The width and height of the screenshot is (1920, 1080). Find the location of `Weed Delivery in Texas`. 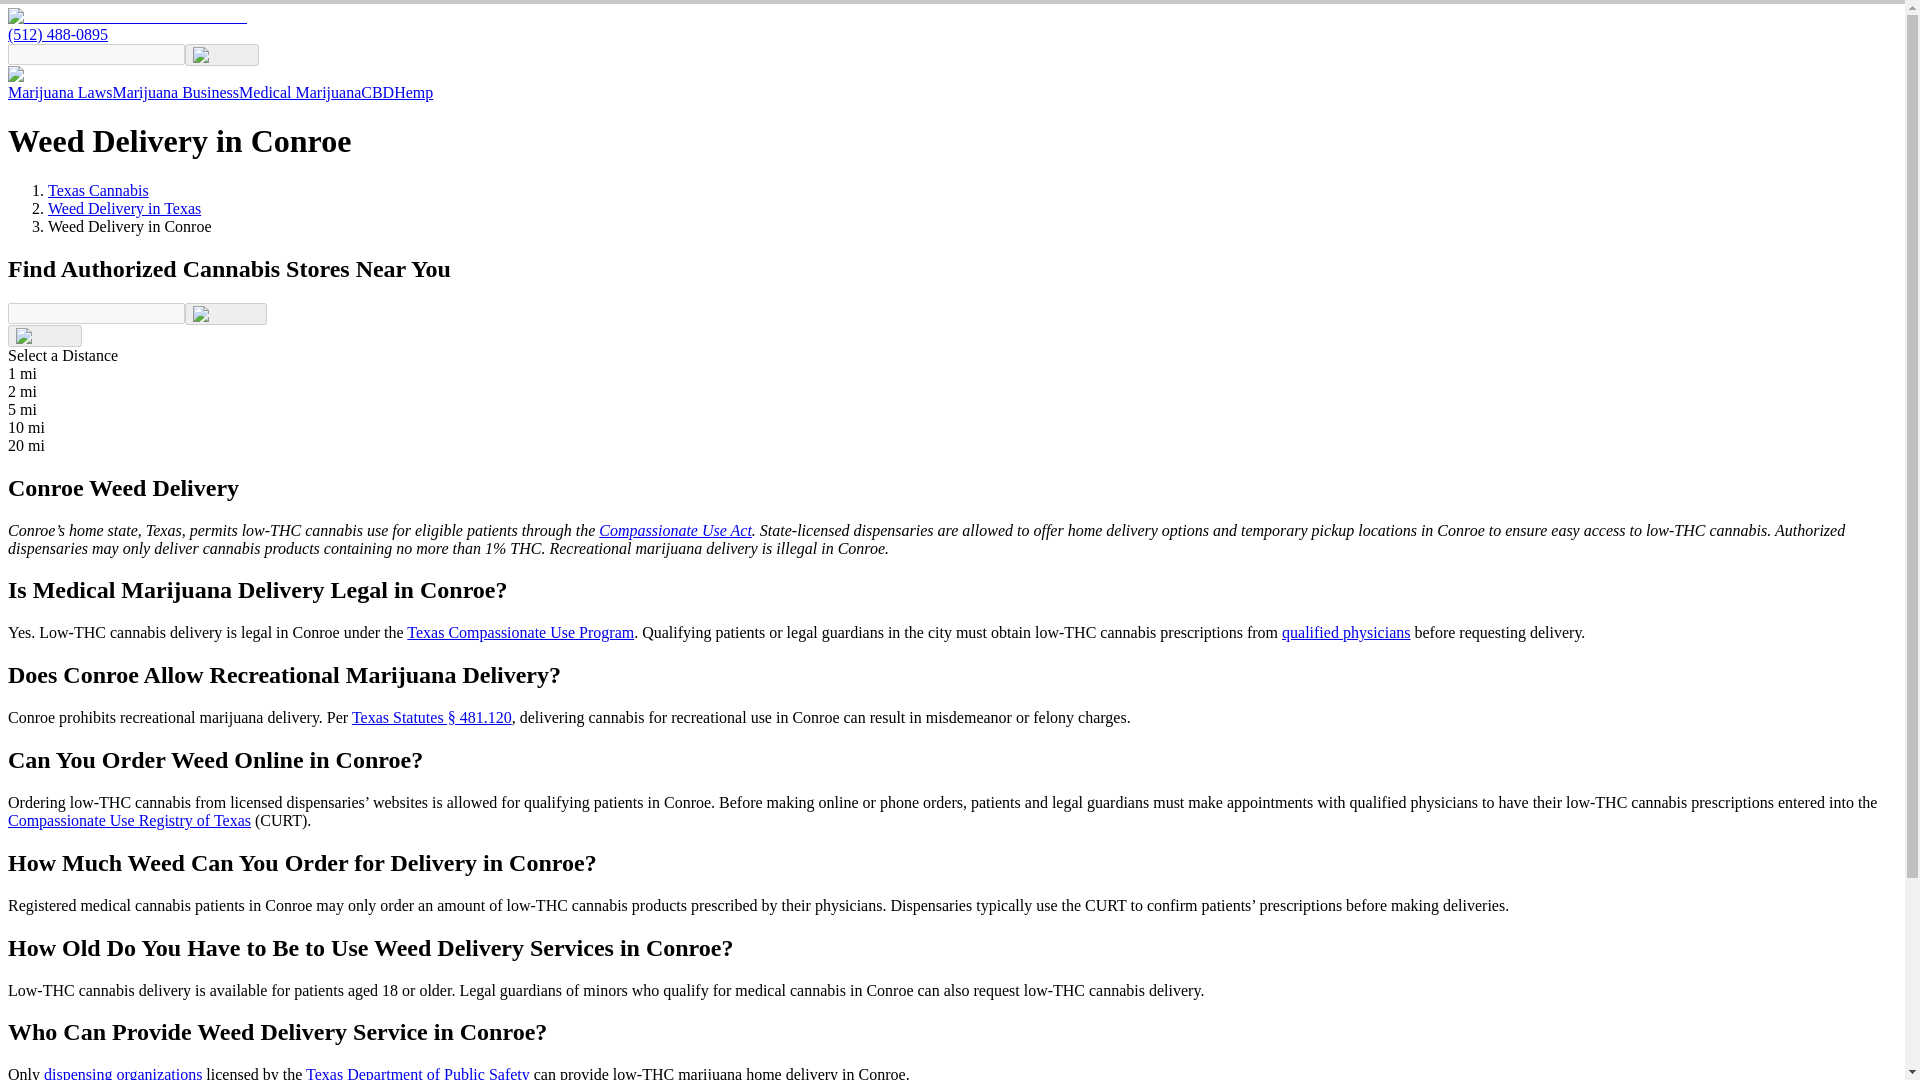

Weed Delivery in Texas is located at coordinates (124, 208).